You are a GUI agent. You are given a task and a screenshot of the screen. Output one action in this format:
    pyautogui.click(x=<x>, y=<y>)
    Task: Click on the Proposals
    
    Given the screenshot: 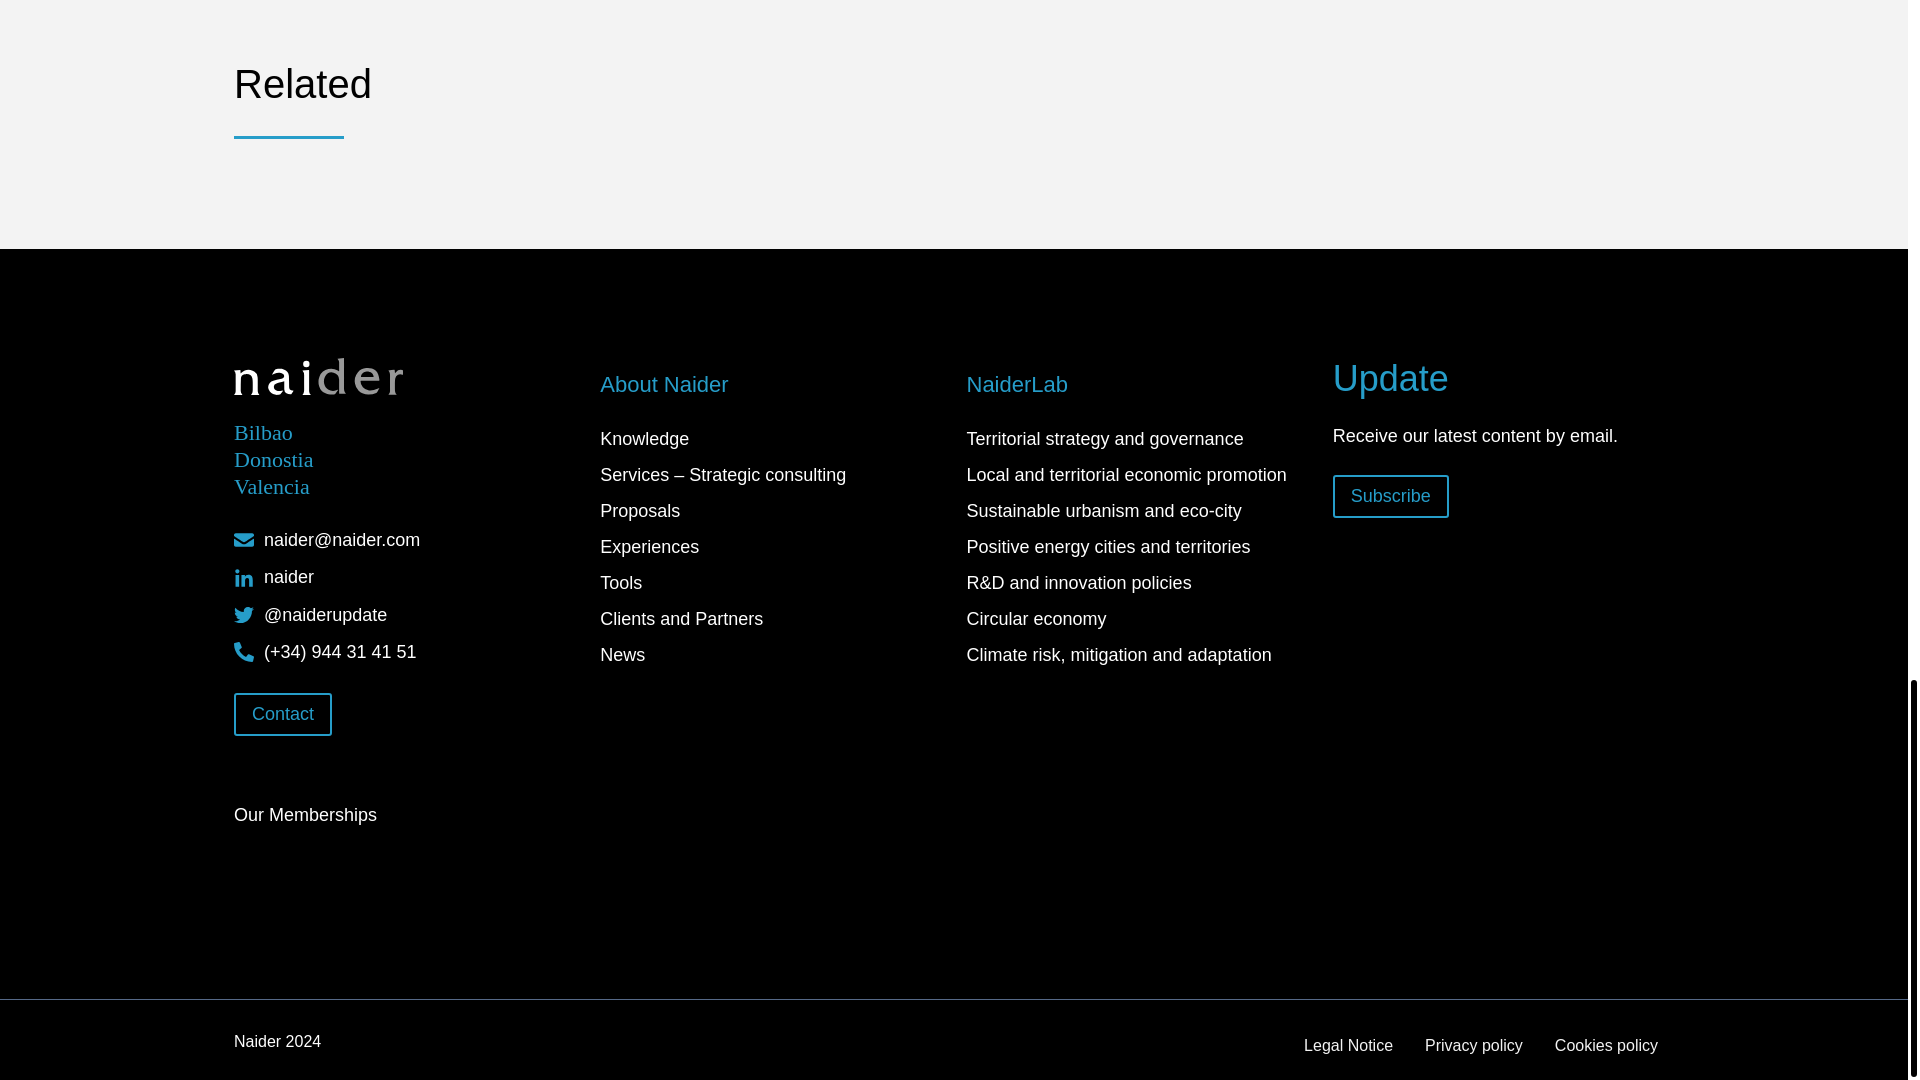 What is the action you would take?
    pyautogui.click(x=770, y=510)
    